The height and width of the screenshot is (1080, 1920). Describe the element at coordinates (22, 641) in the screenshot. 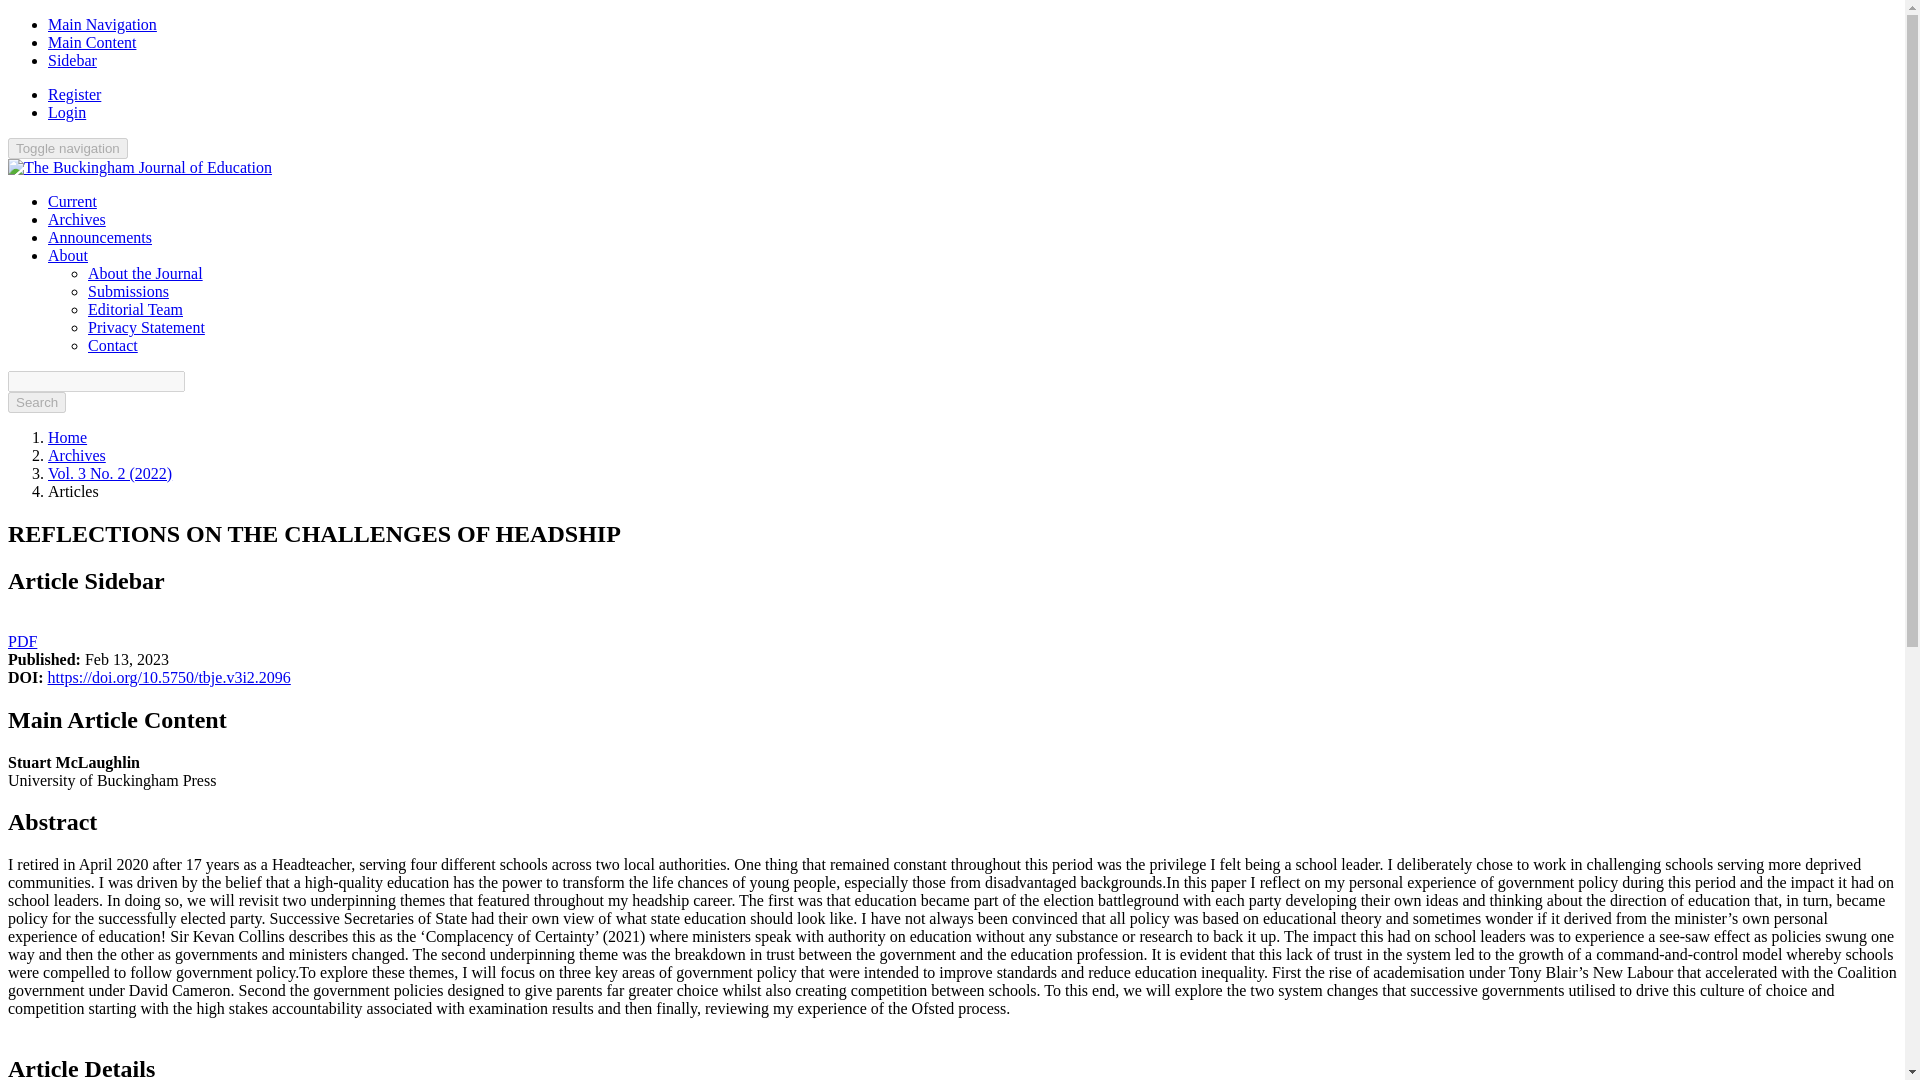

I see `PDF` at that location.